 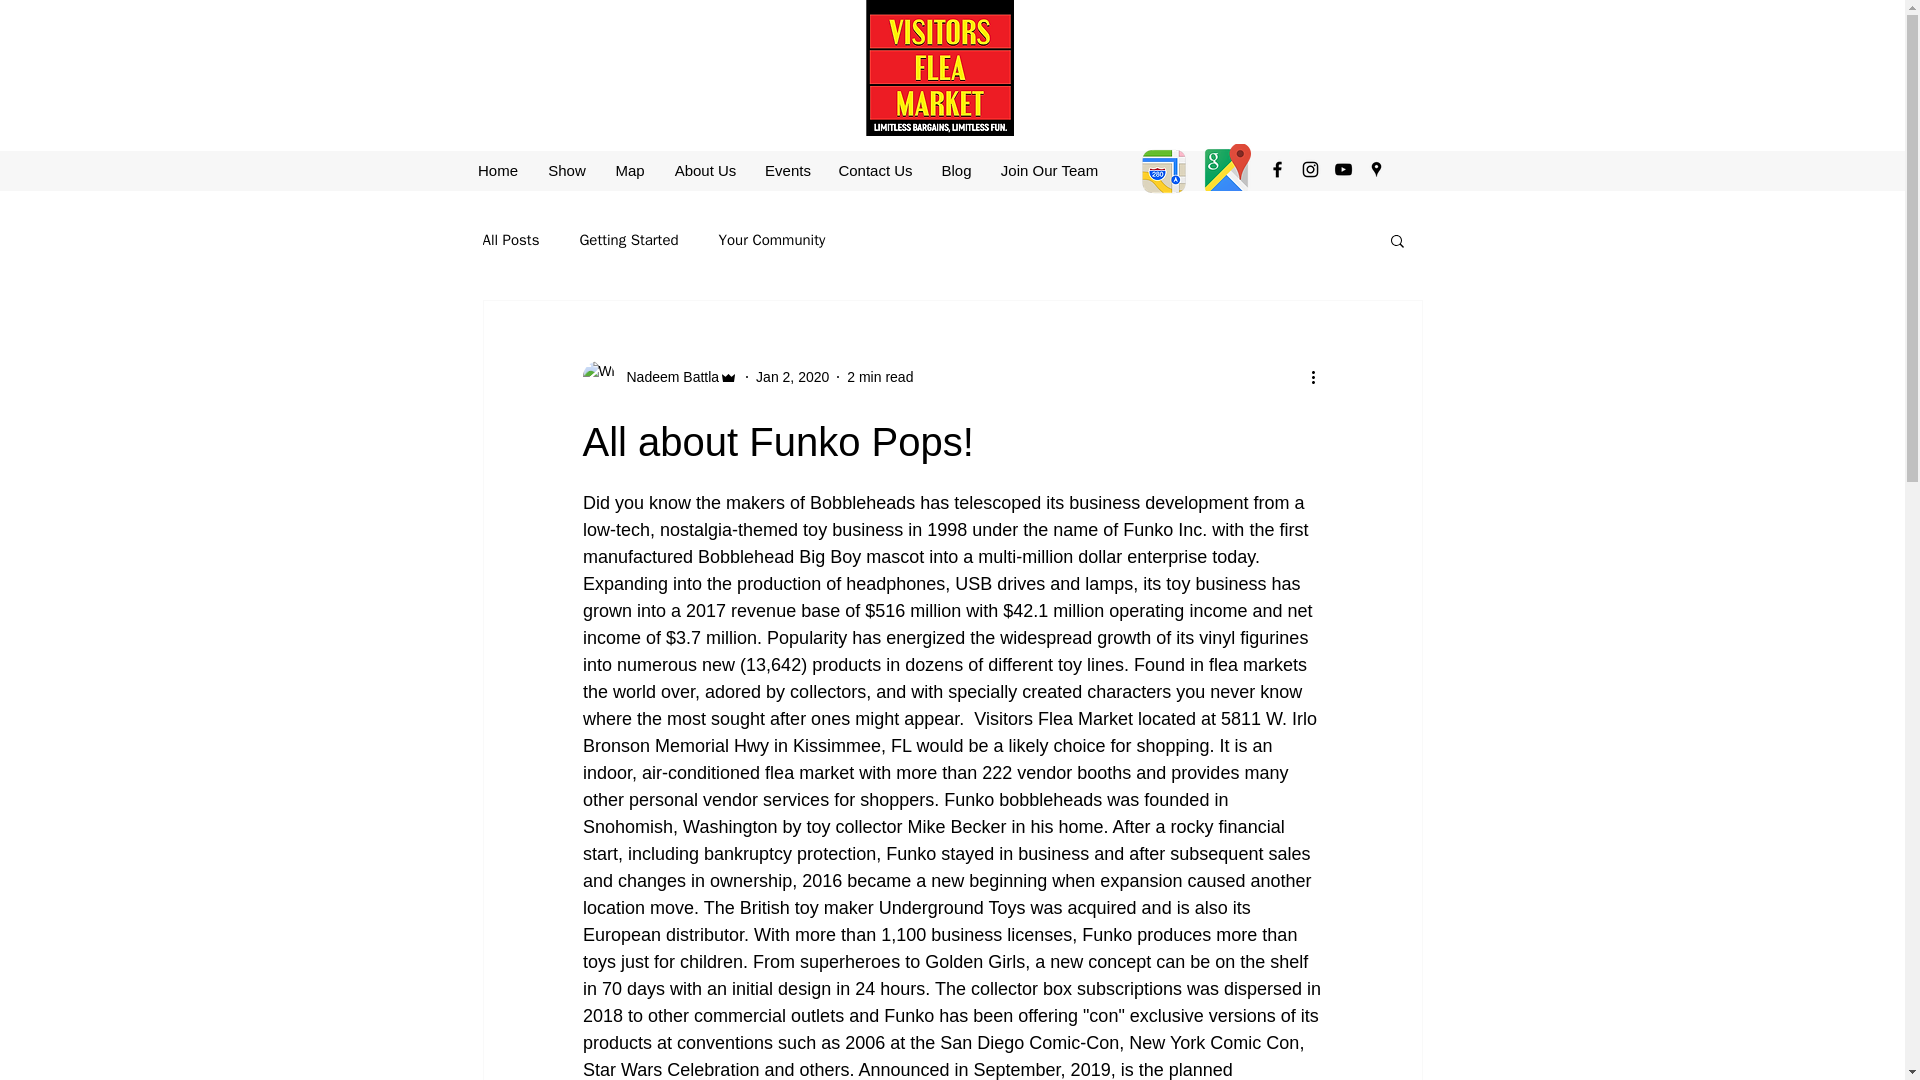 What do you see at coordinates (706, 170) in the screenshot?
I see `About Us` at bounding box center [706, 170].